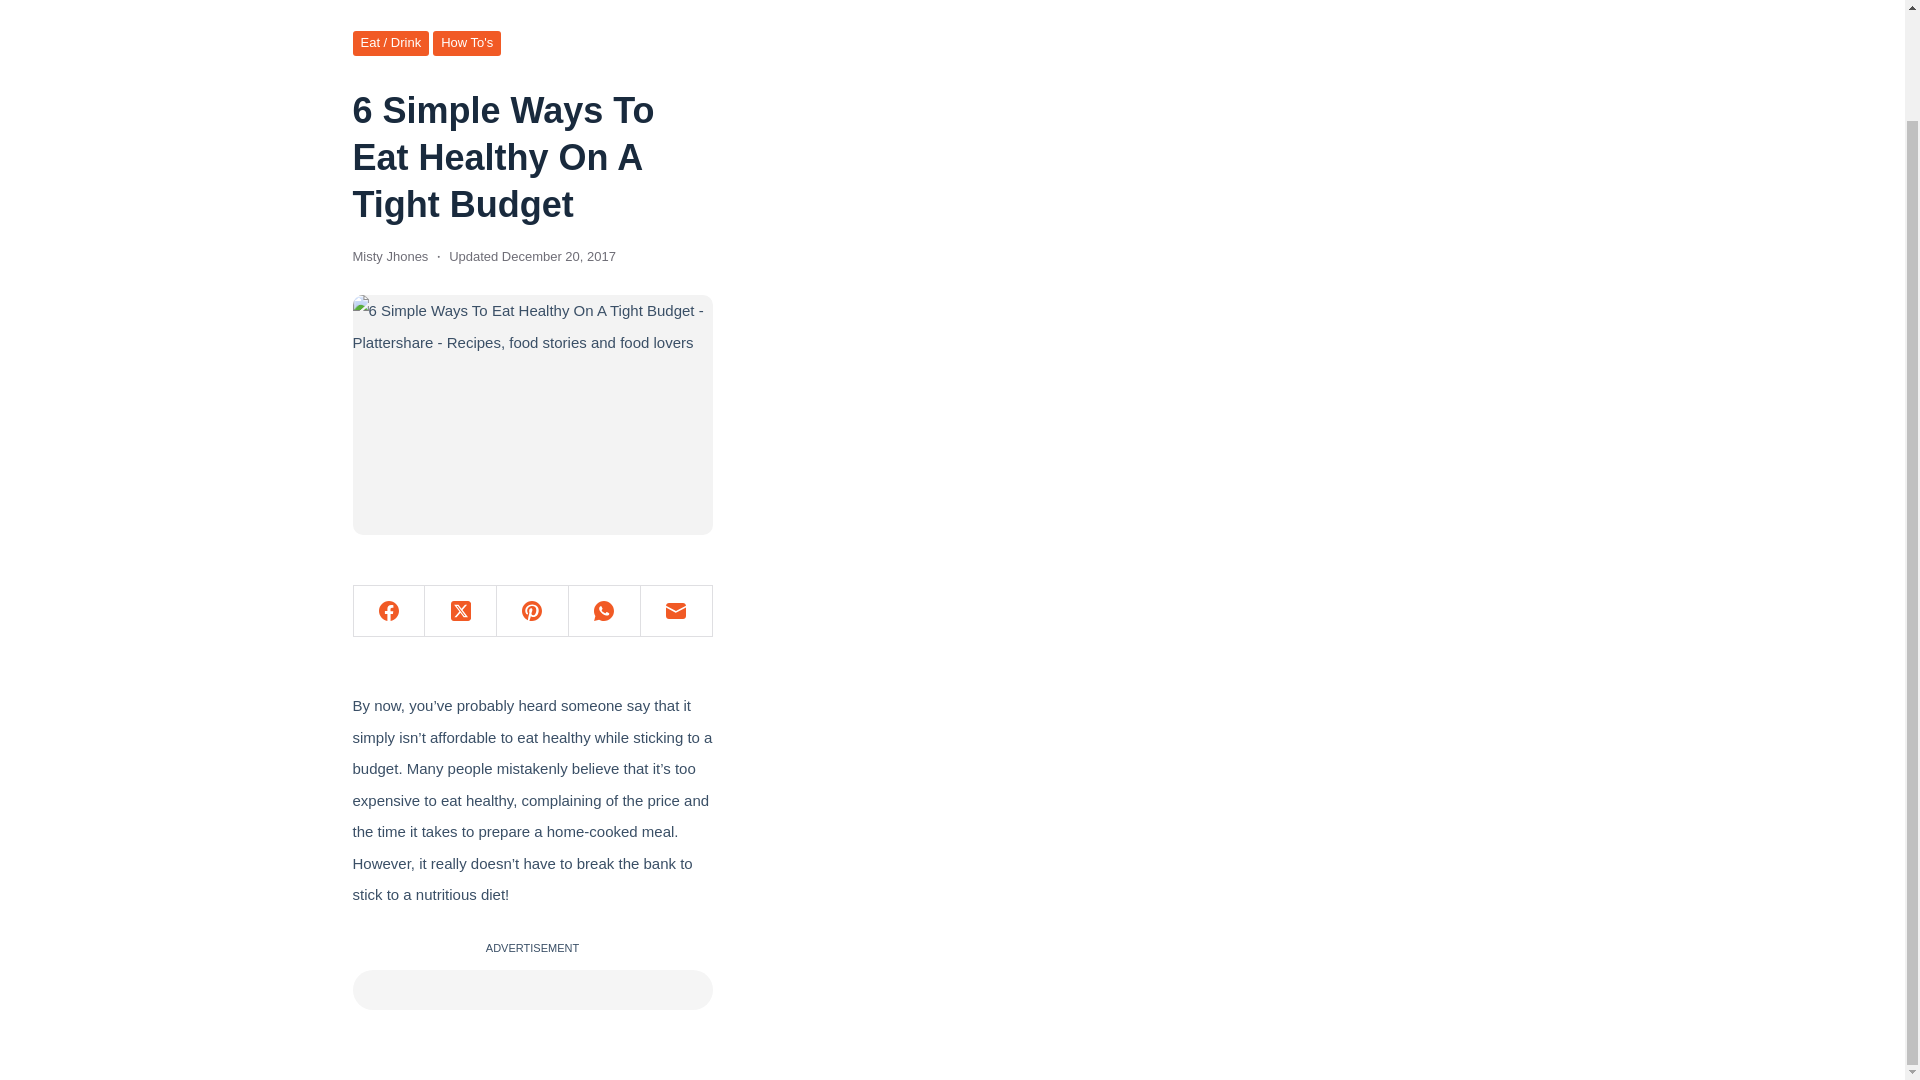 Image resolution: width=1920 pixels, height=1080 pixels. What do you see at coordinates (390, 256) in the screenshot?
I see `Posts by Misty Jhones` at bounding box center [390, 256].